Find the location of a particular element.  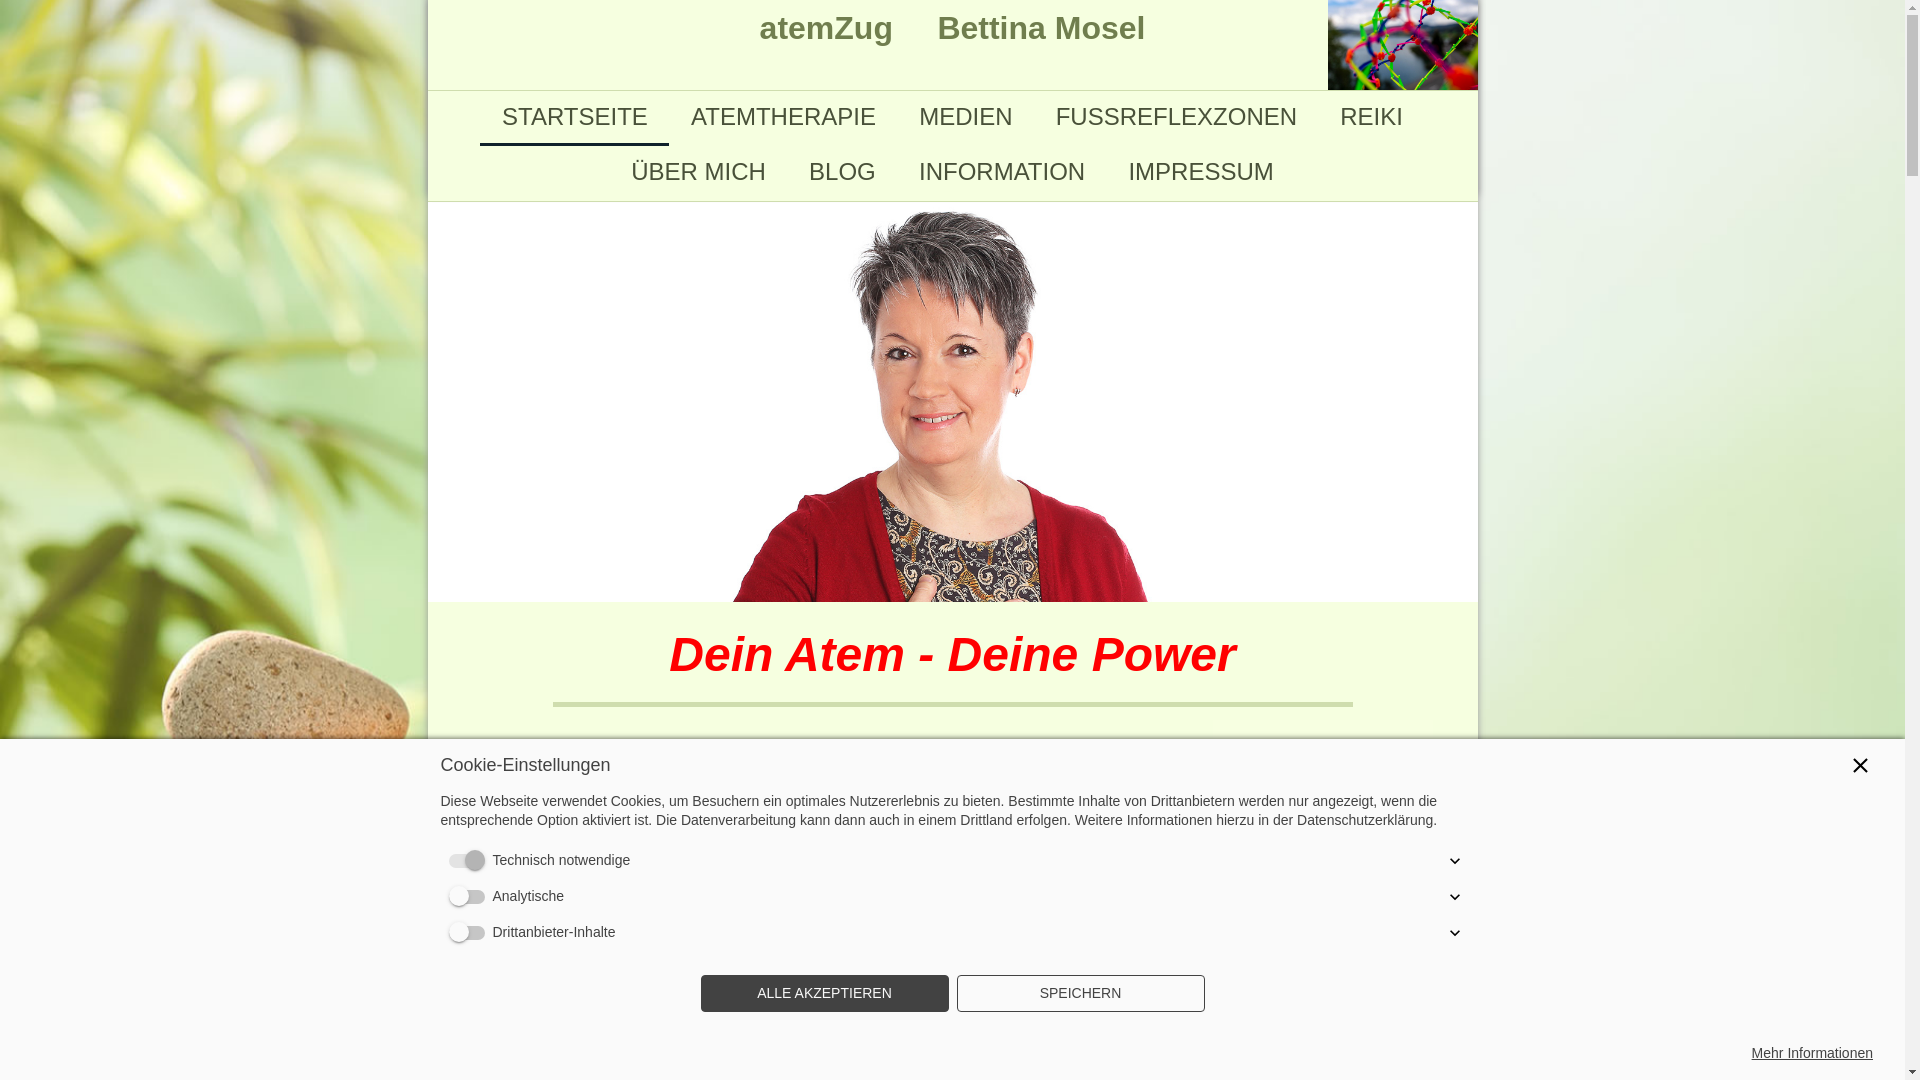

STARTSEITE is located at coordinates (574, 117).